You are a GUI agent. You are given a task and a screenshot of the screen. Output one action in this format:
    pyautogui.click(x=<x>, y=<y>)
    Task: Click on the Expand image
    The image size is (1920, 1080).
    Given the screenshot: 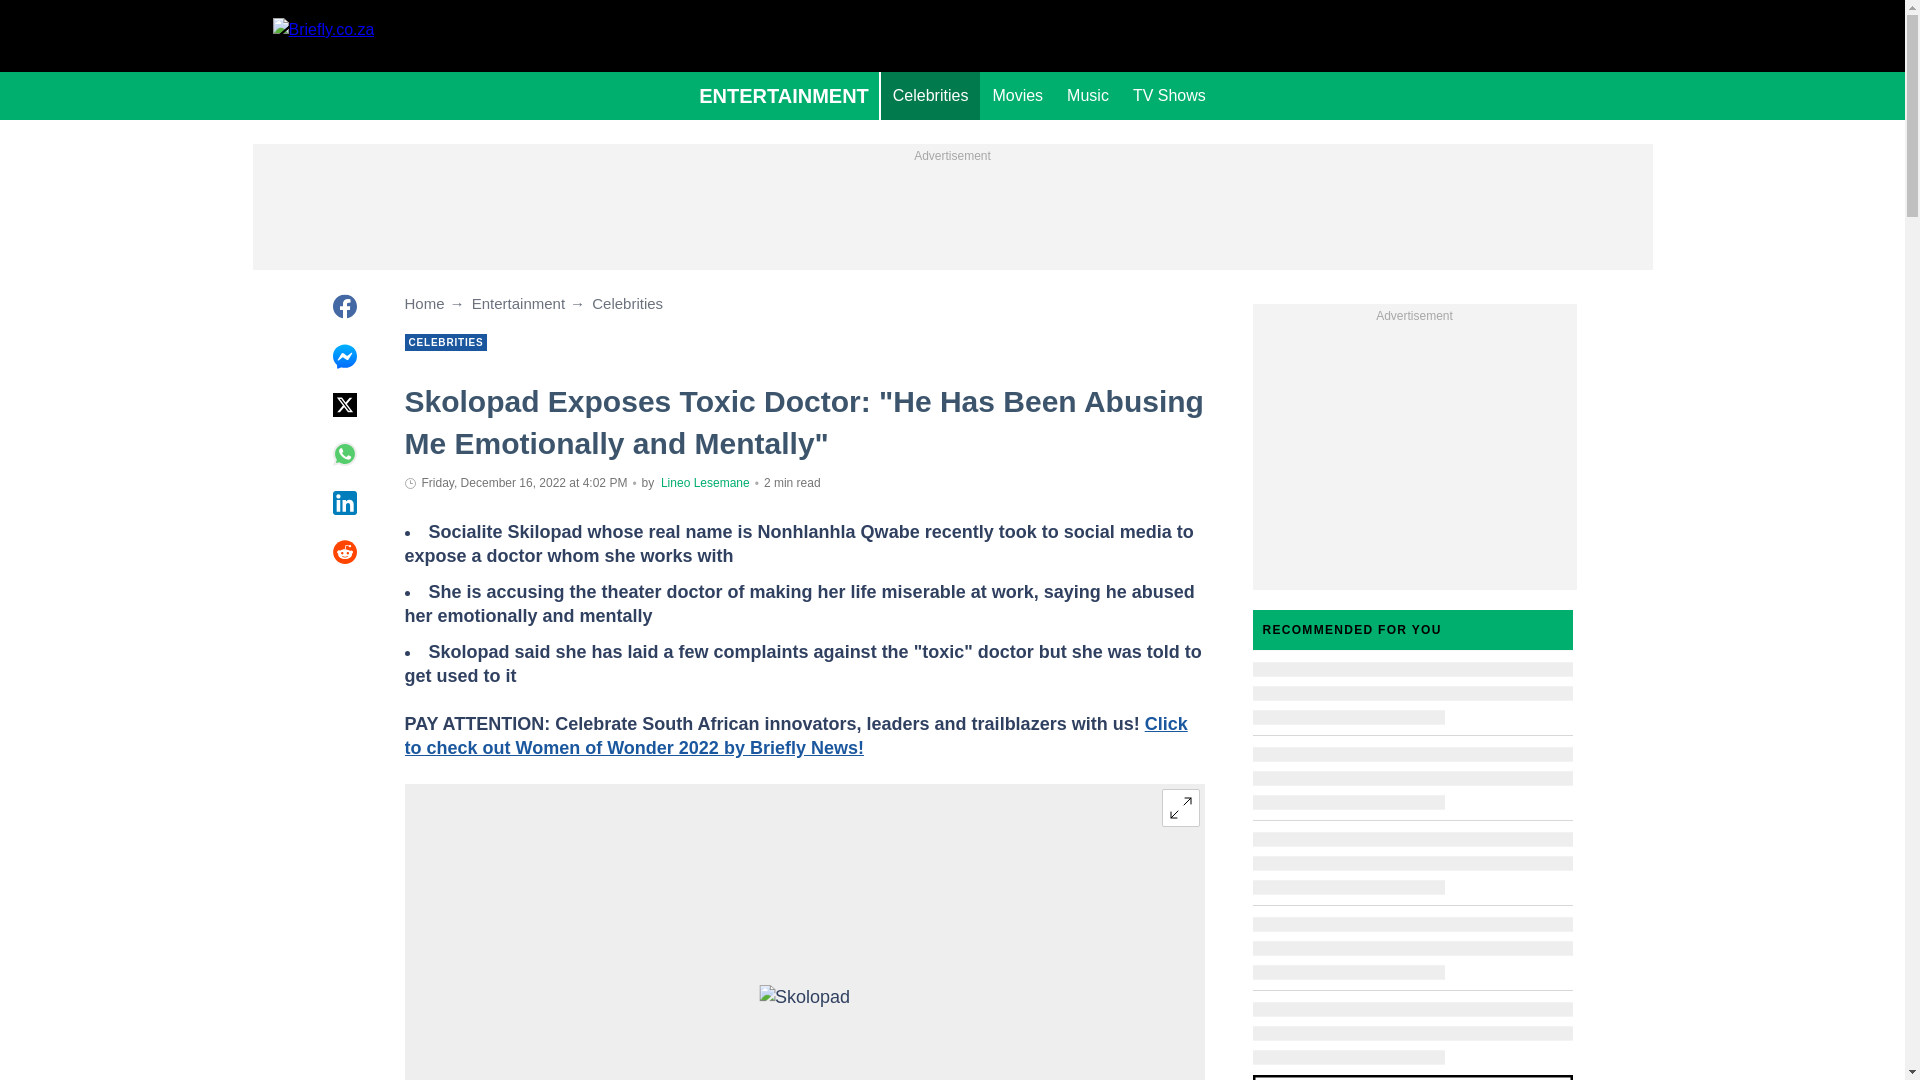 What is the action you would take?
    pyautogui.click(x=1180, y=808)
    